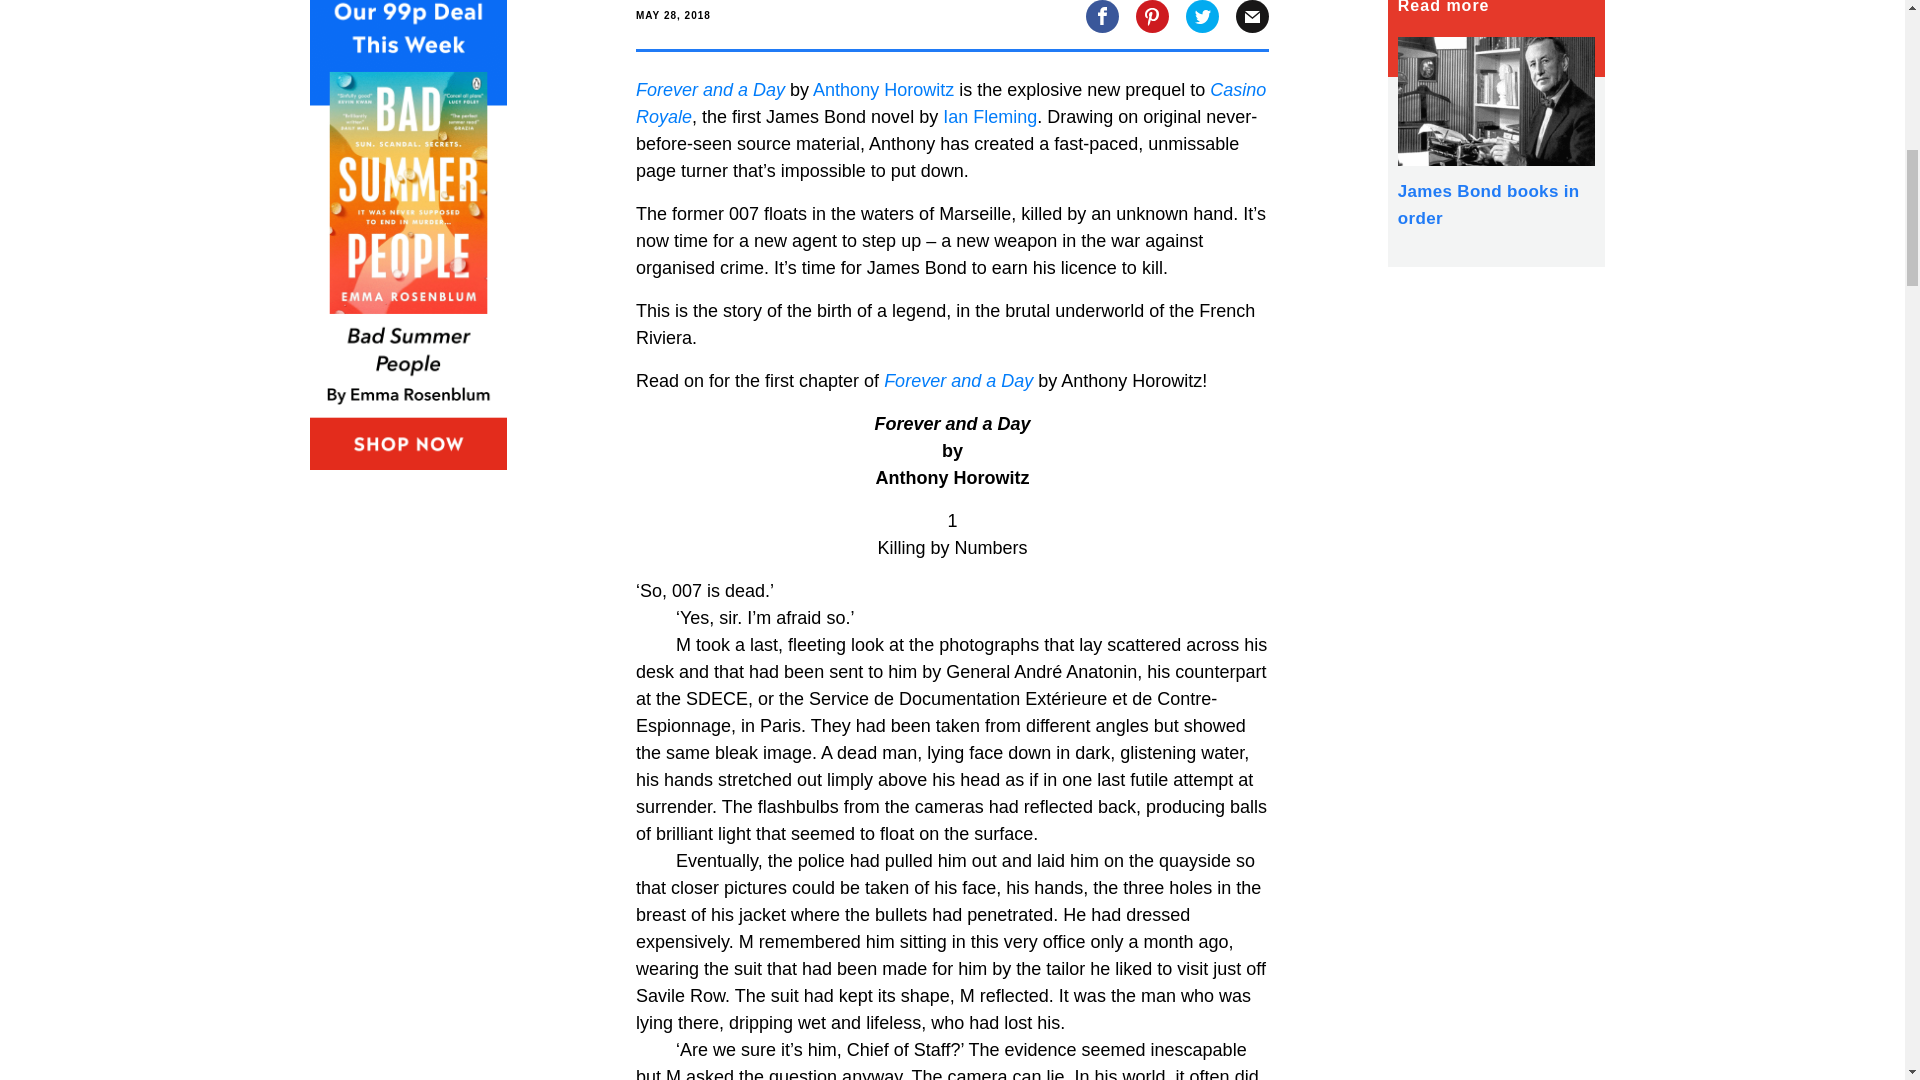 This screenshot has width=1920, height=1080. I want to click on Share on Facebook, so click(1102, 14).